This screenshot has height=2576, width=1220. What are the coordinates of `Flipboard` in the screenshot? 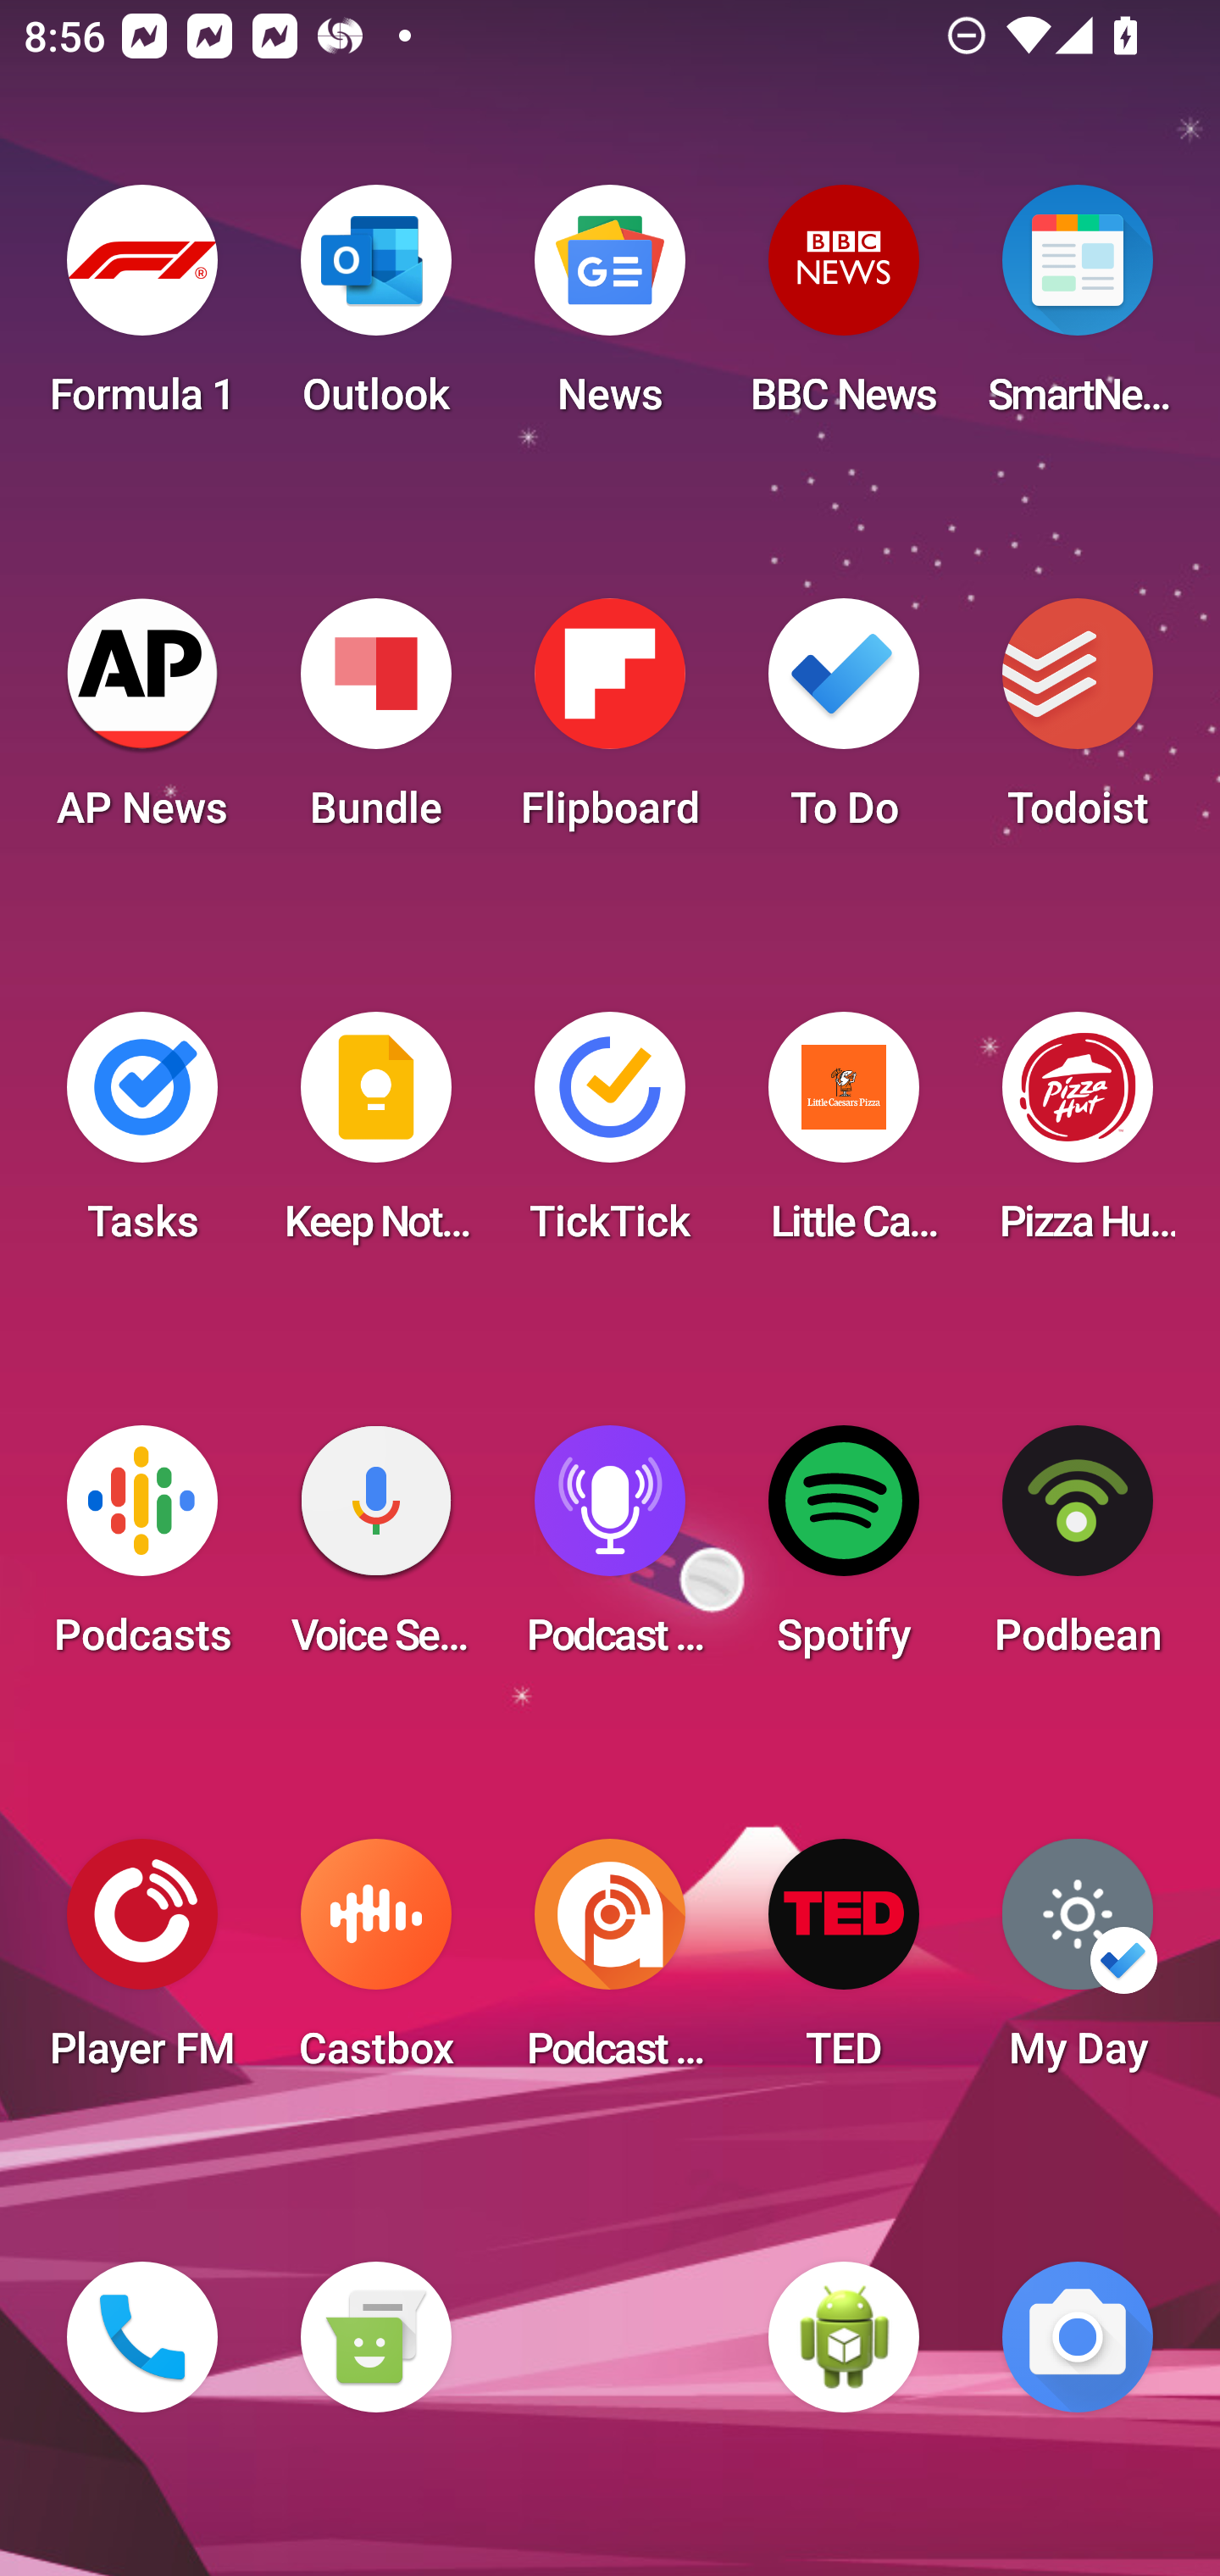 It's located at (610, 724).